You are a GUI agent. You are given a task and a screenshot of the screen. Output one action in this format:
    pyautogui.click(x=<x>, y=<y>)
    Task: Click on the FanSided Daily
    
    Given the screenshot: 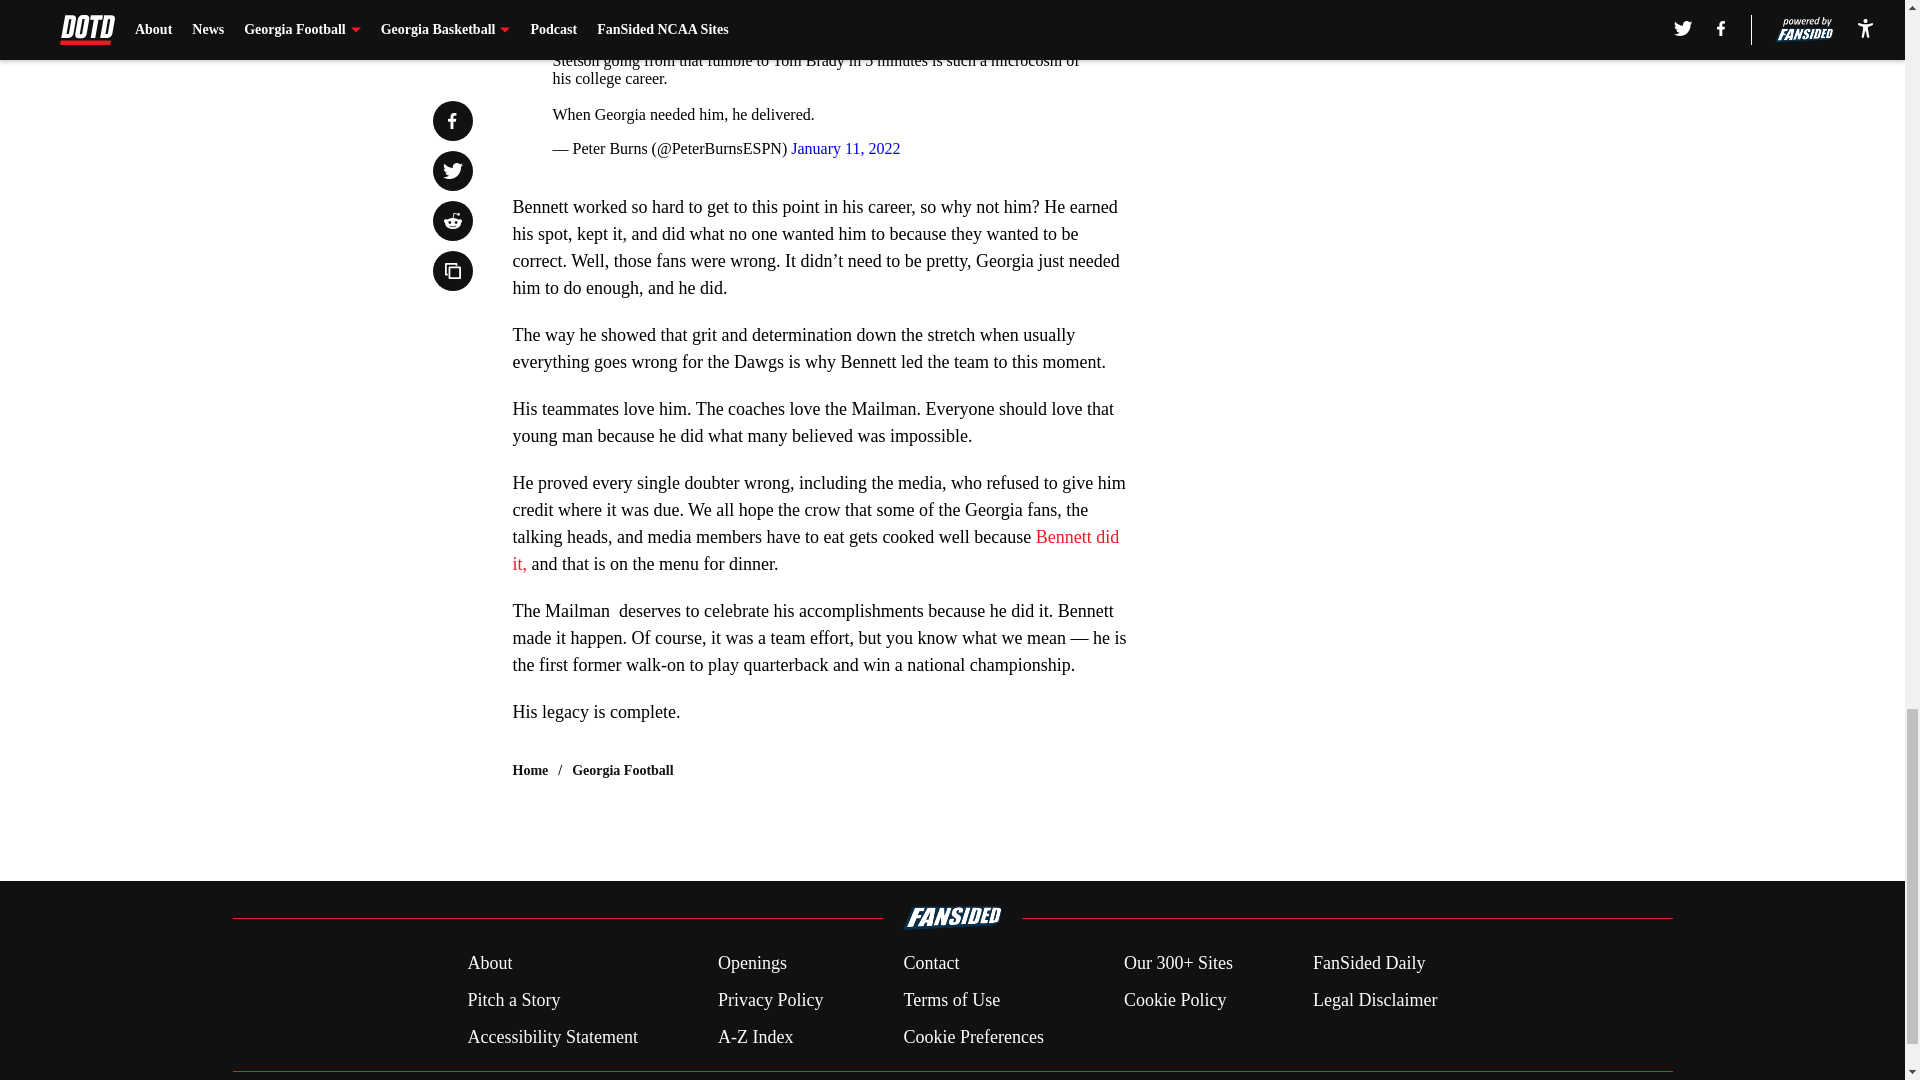 What is the action you would take?
    pyautogui.click(x=1370, y=964)
    